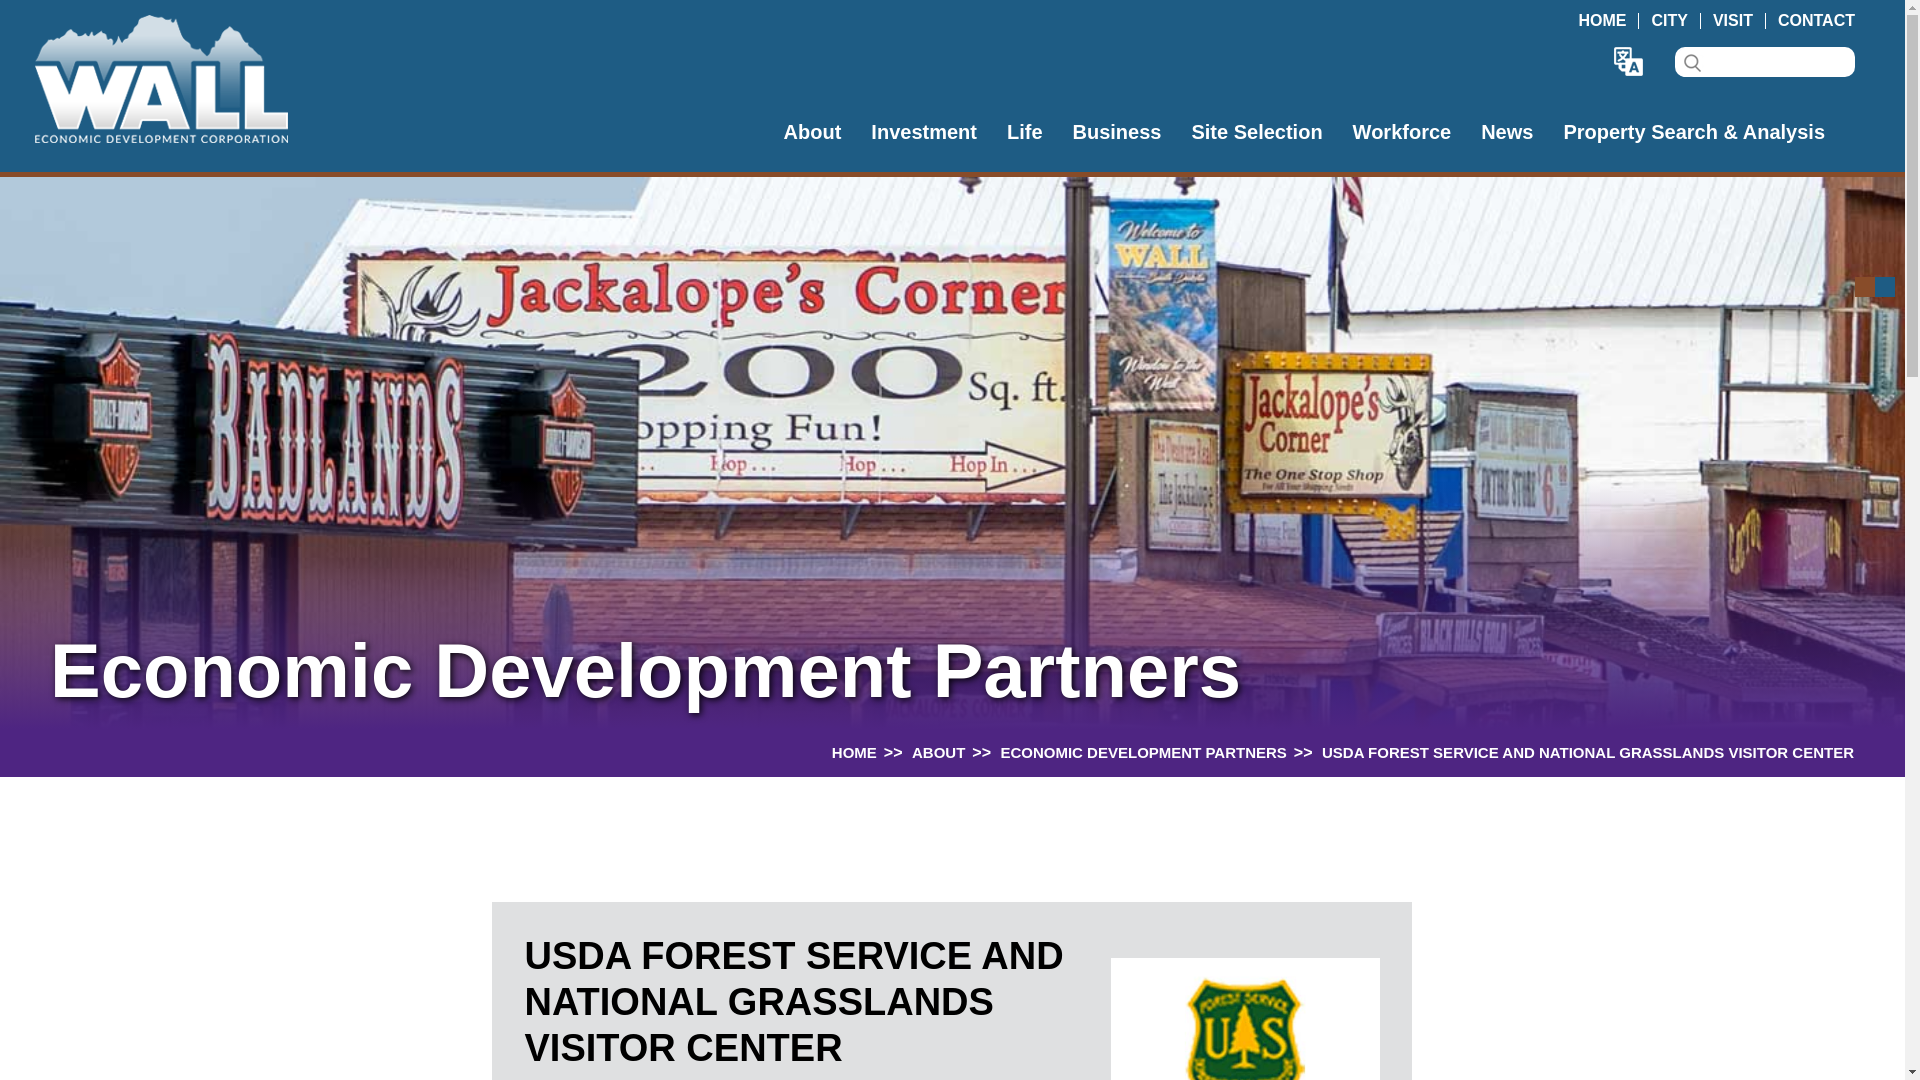  Describe the element at coordinates (812, 131) in the screenshot. I see `About` at that location.